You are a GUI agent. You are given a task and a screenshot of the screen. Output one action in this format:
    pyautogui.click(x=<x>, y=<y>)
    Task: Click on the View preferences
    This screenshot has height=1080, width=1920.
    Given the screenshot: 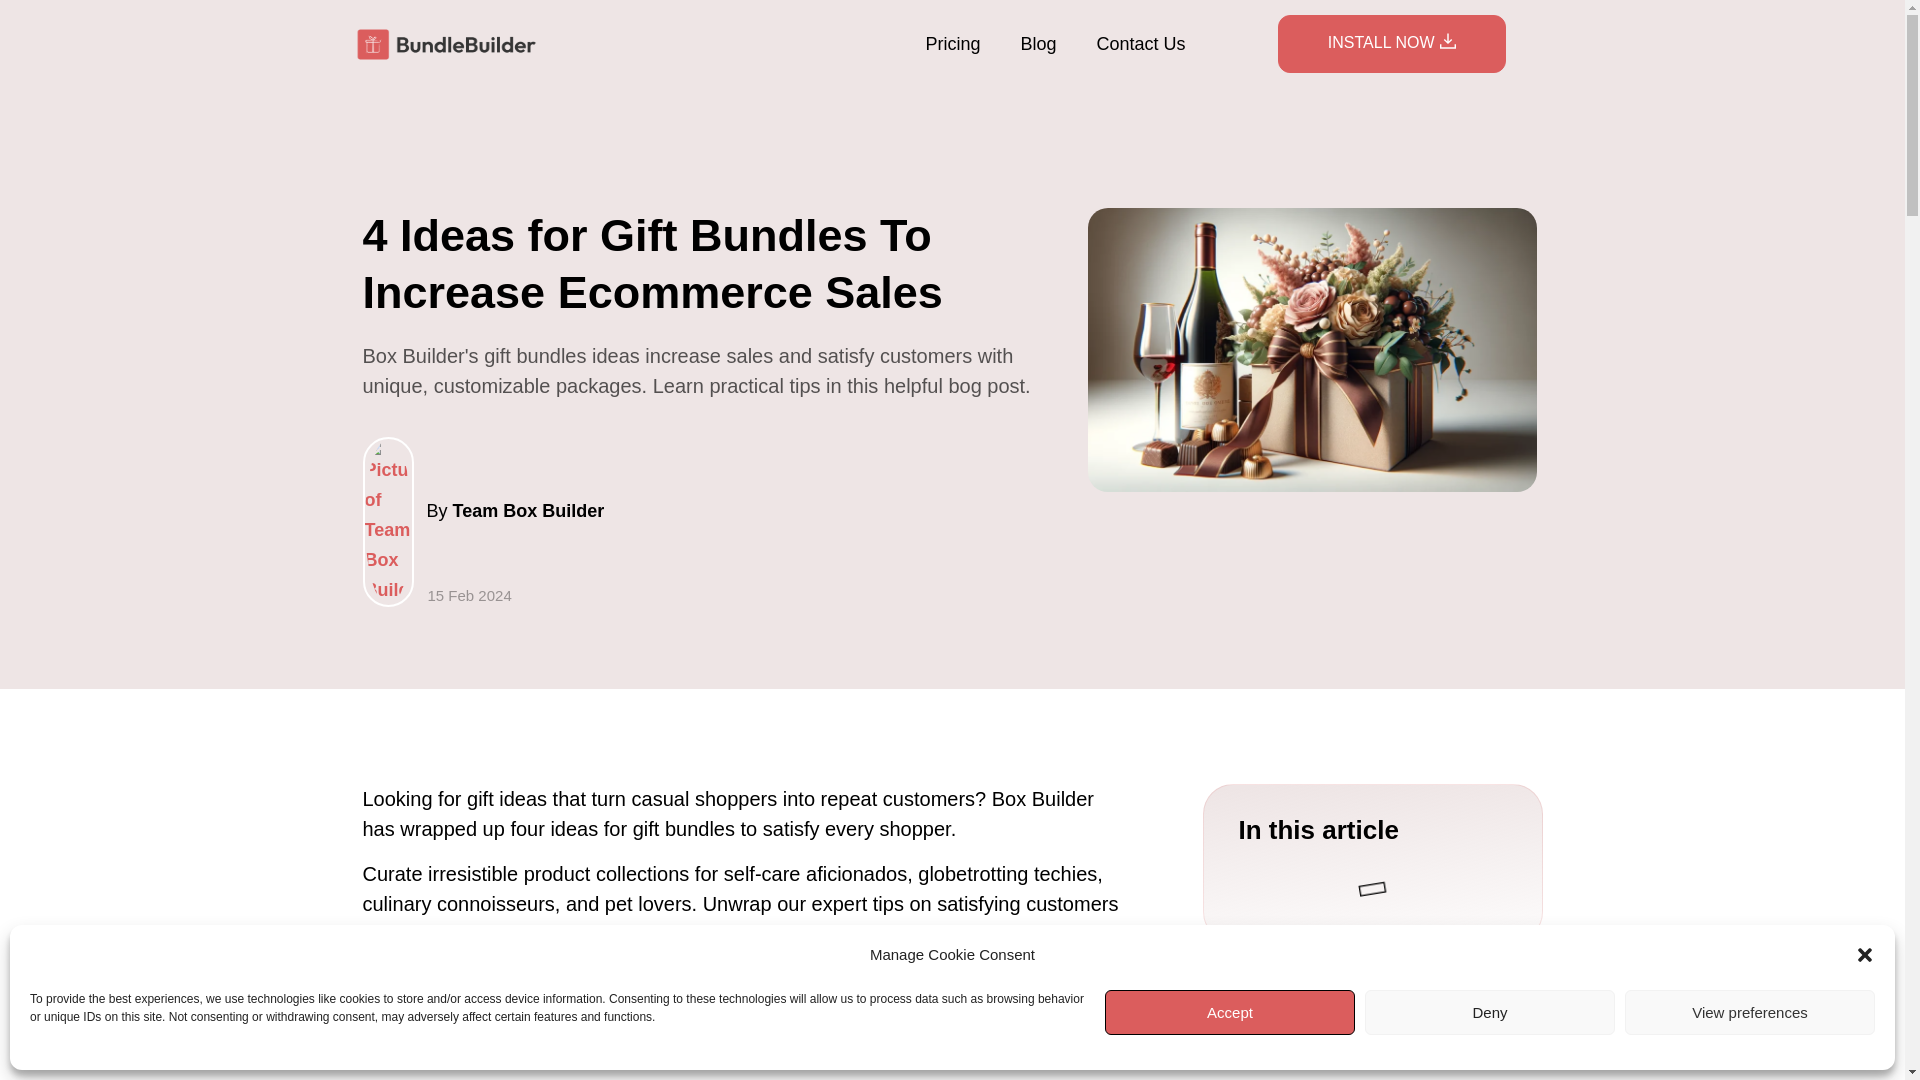 What is the action you would take?
    pyautogui.click(x=1750, y=1012)
    